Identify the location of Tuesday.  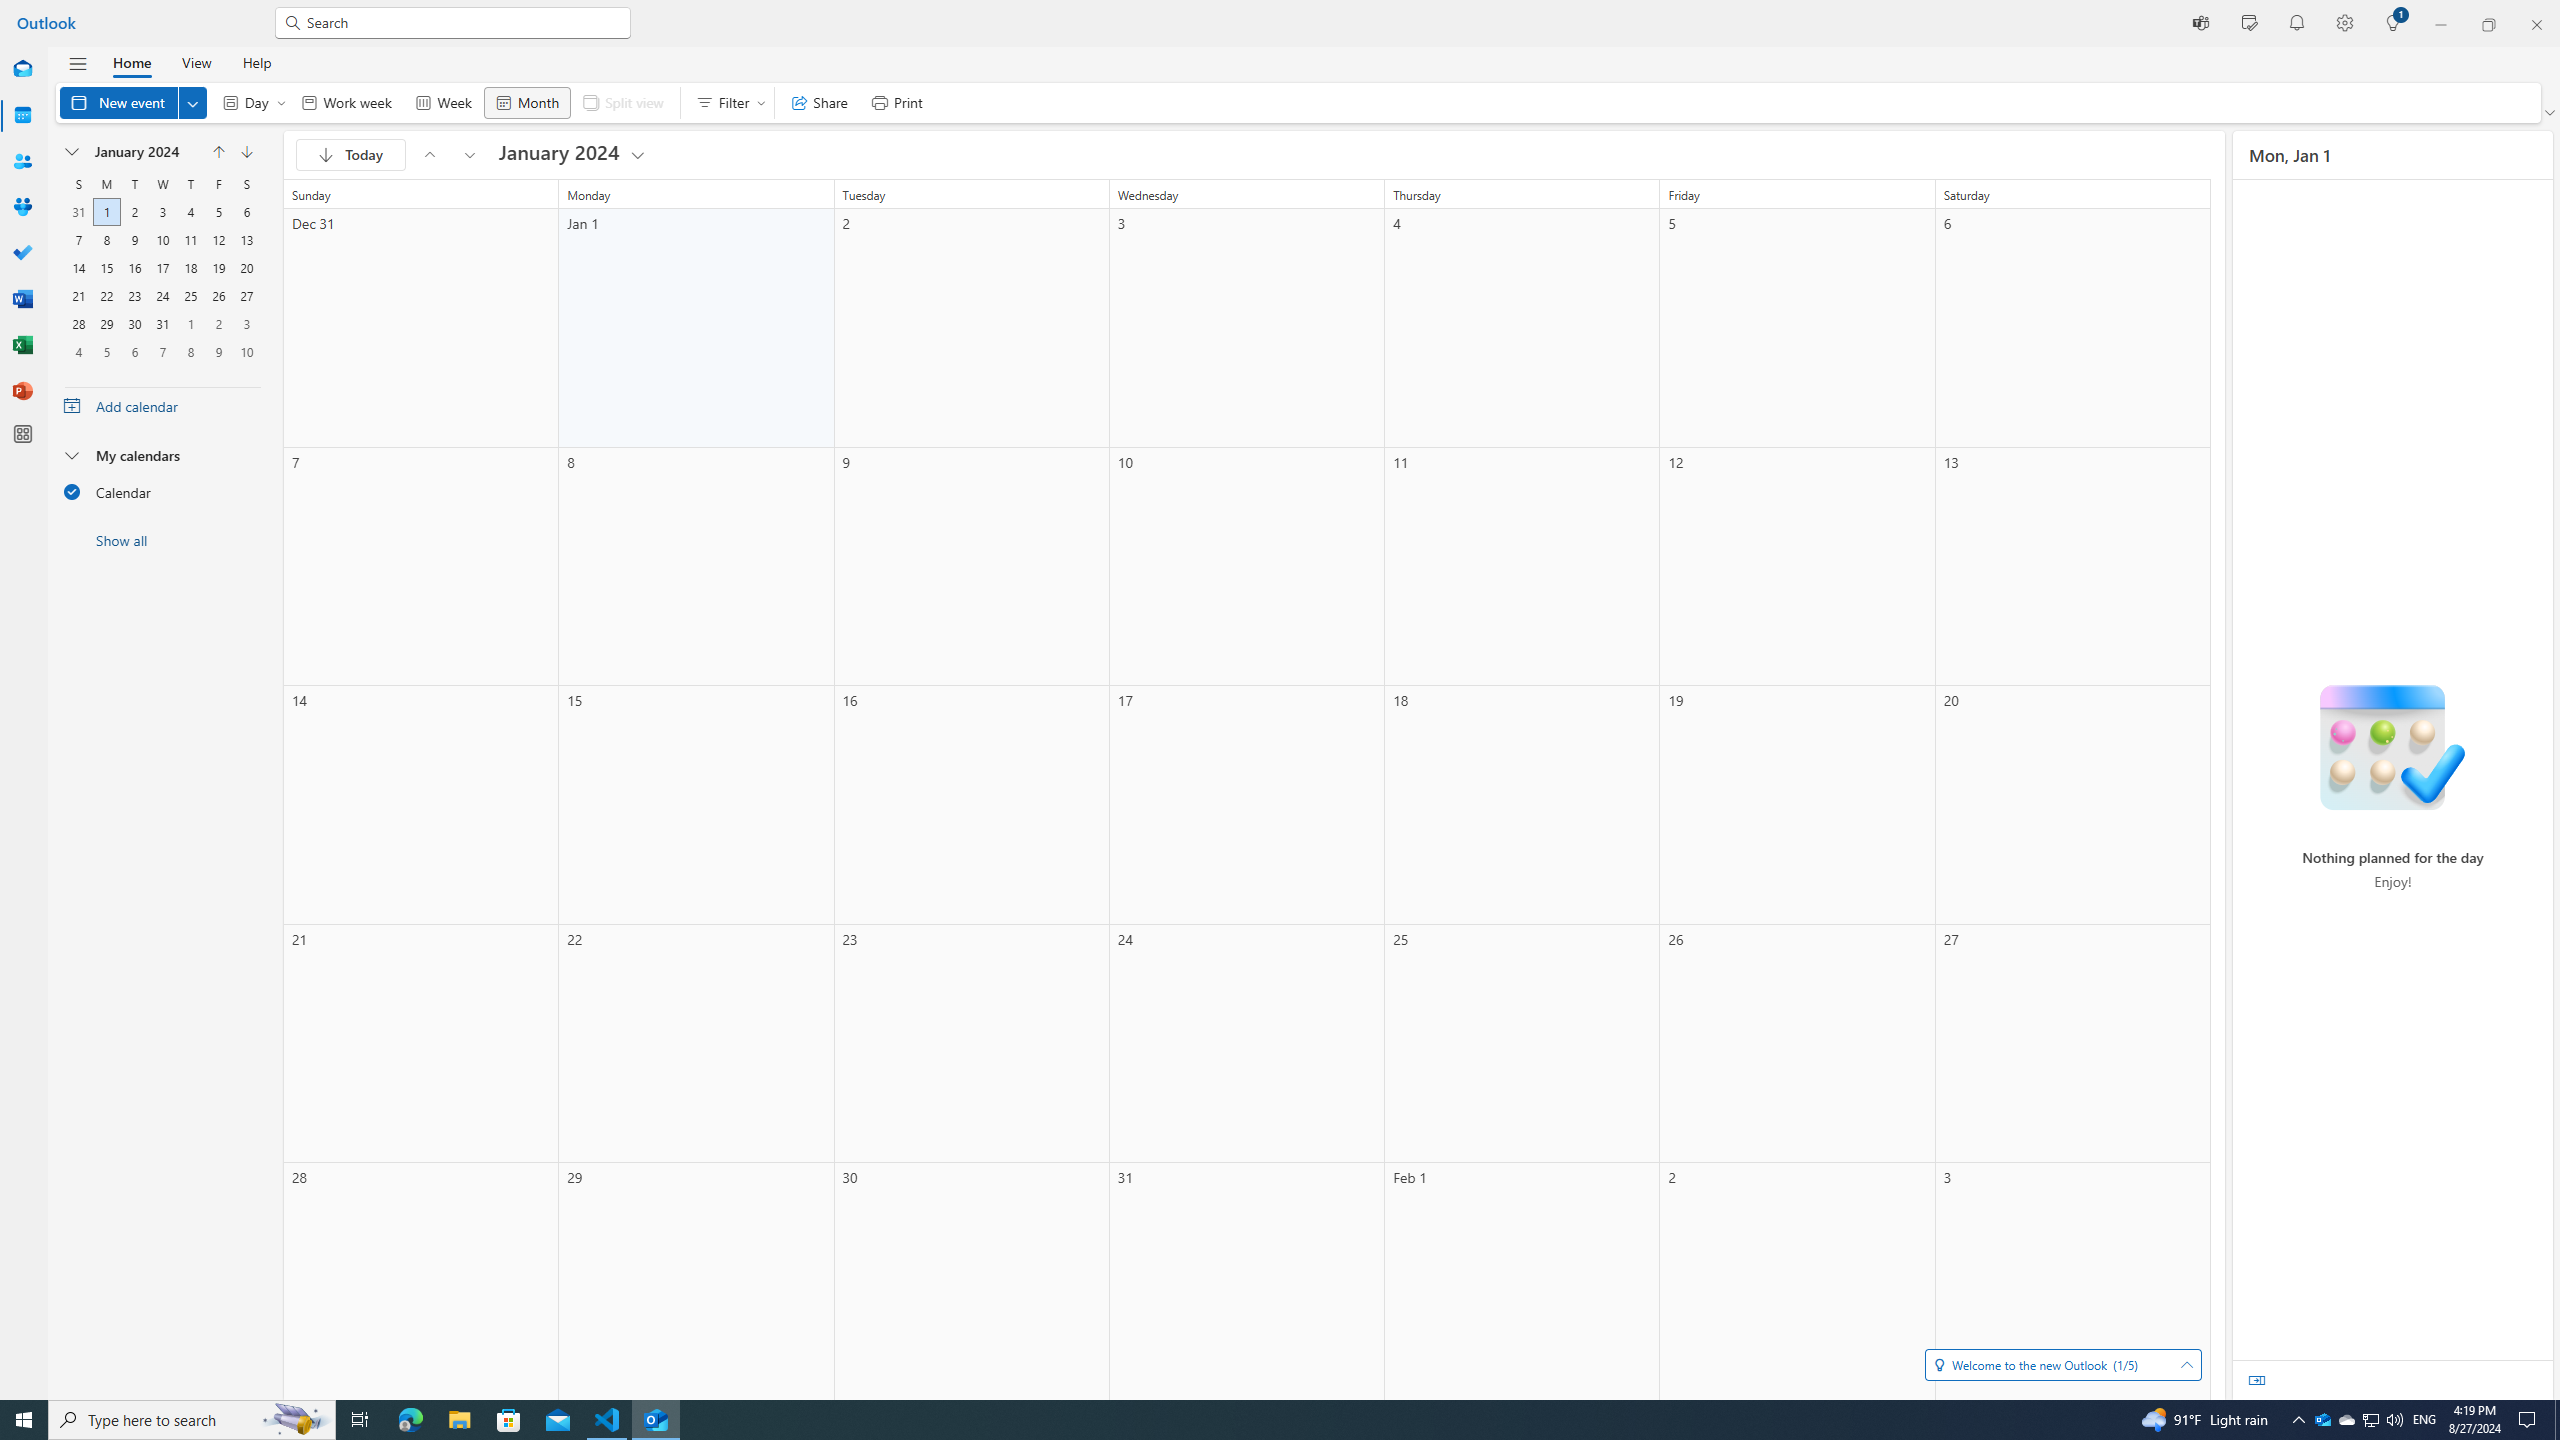
(134, 184).